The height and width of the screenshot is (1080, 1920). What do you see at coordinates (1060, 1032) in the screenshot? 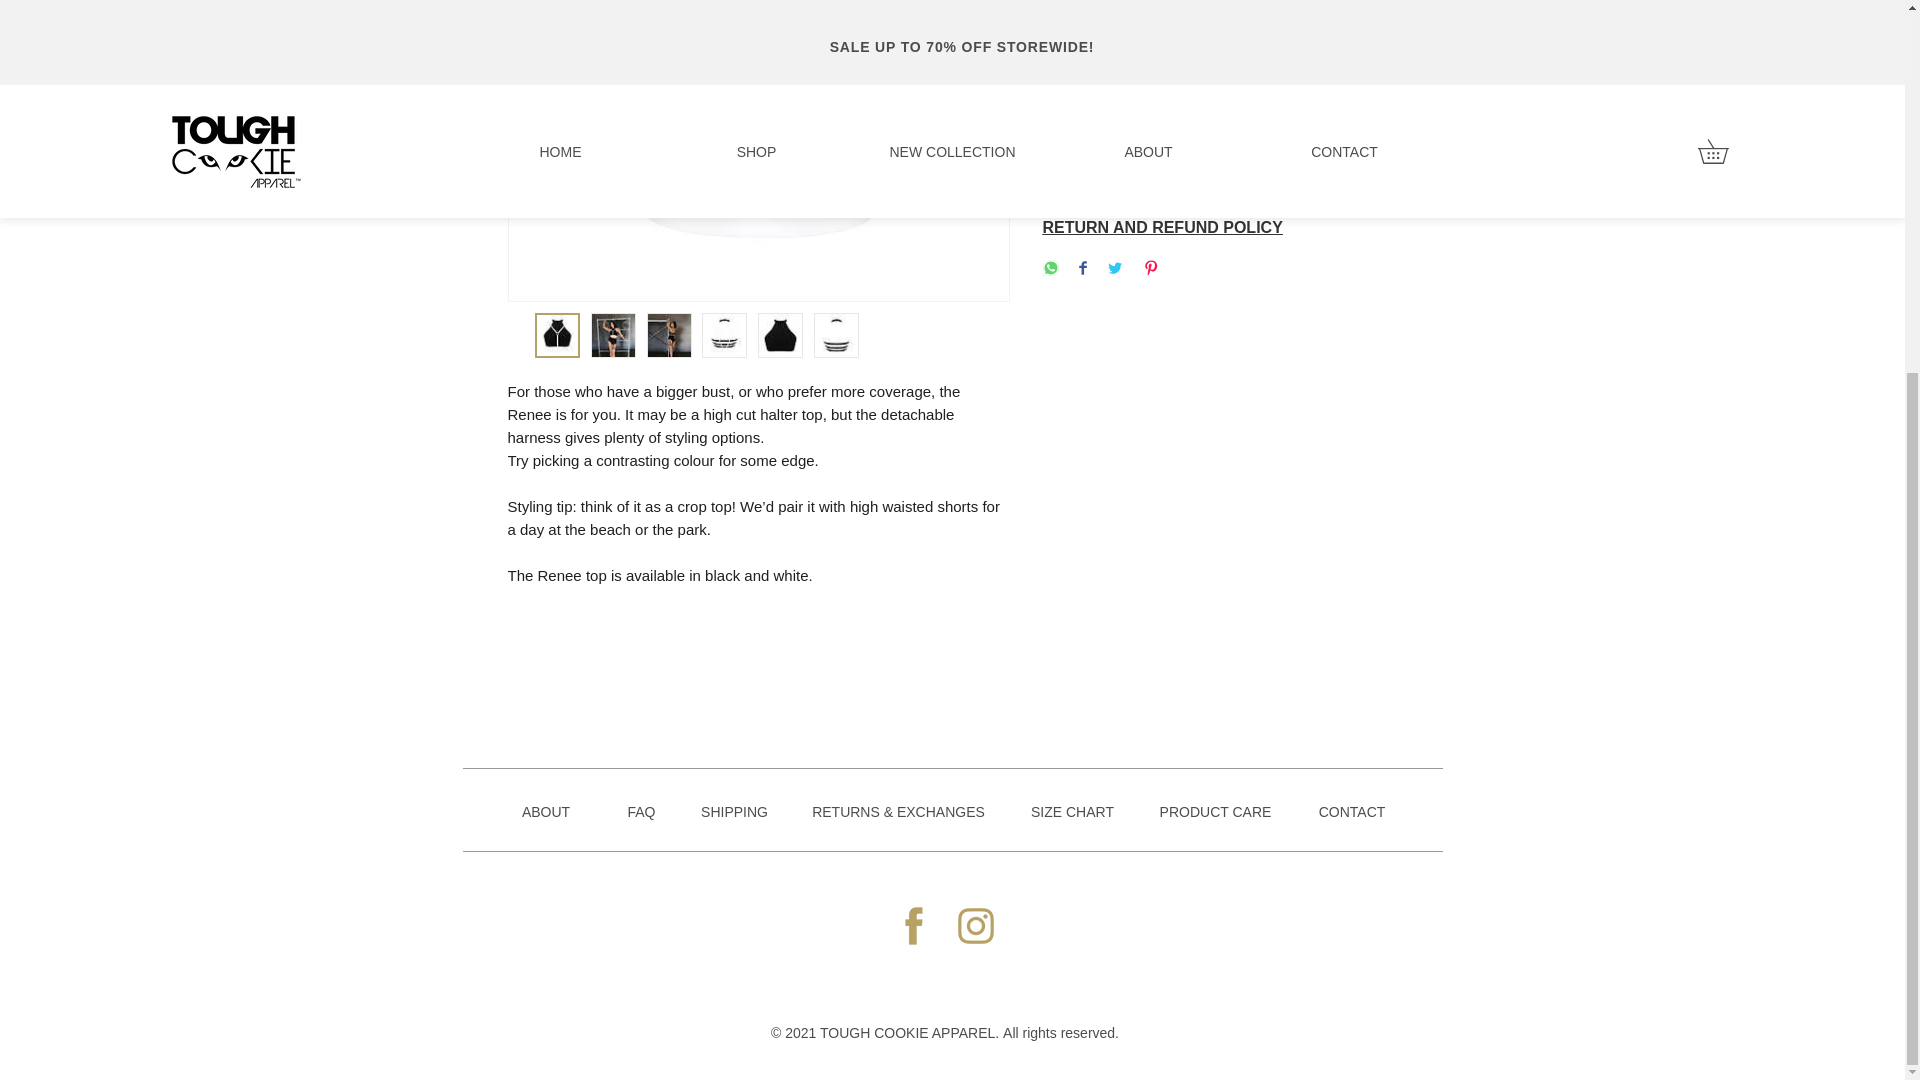
I see `All rights reserved.` at bounding box center [1060, 1032].